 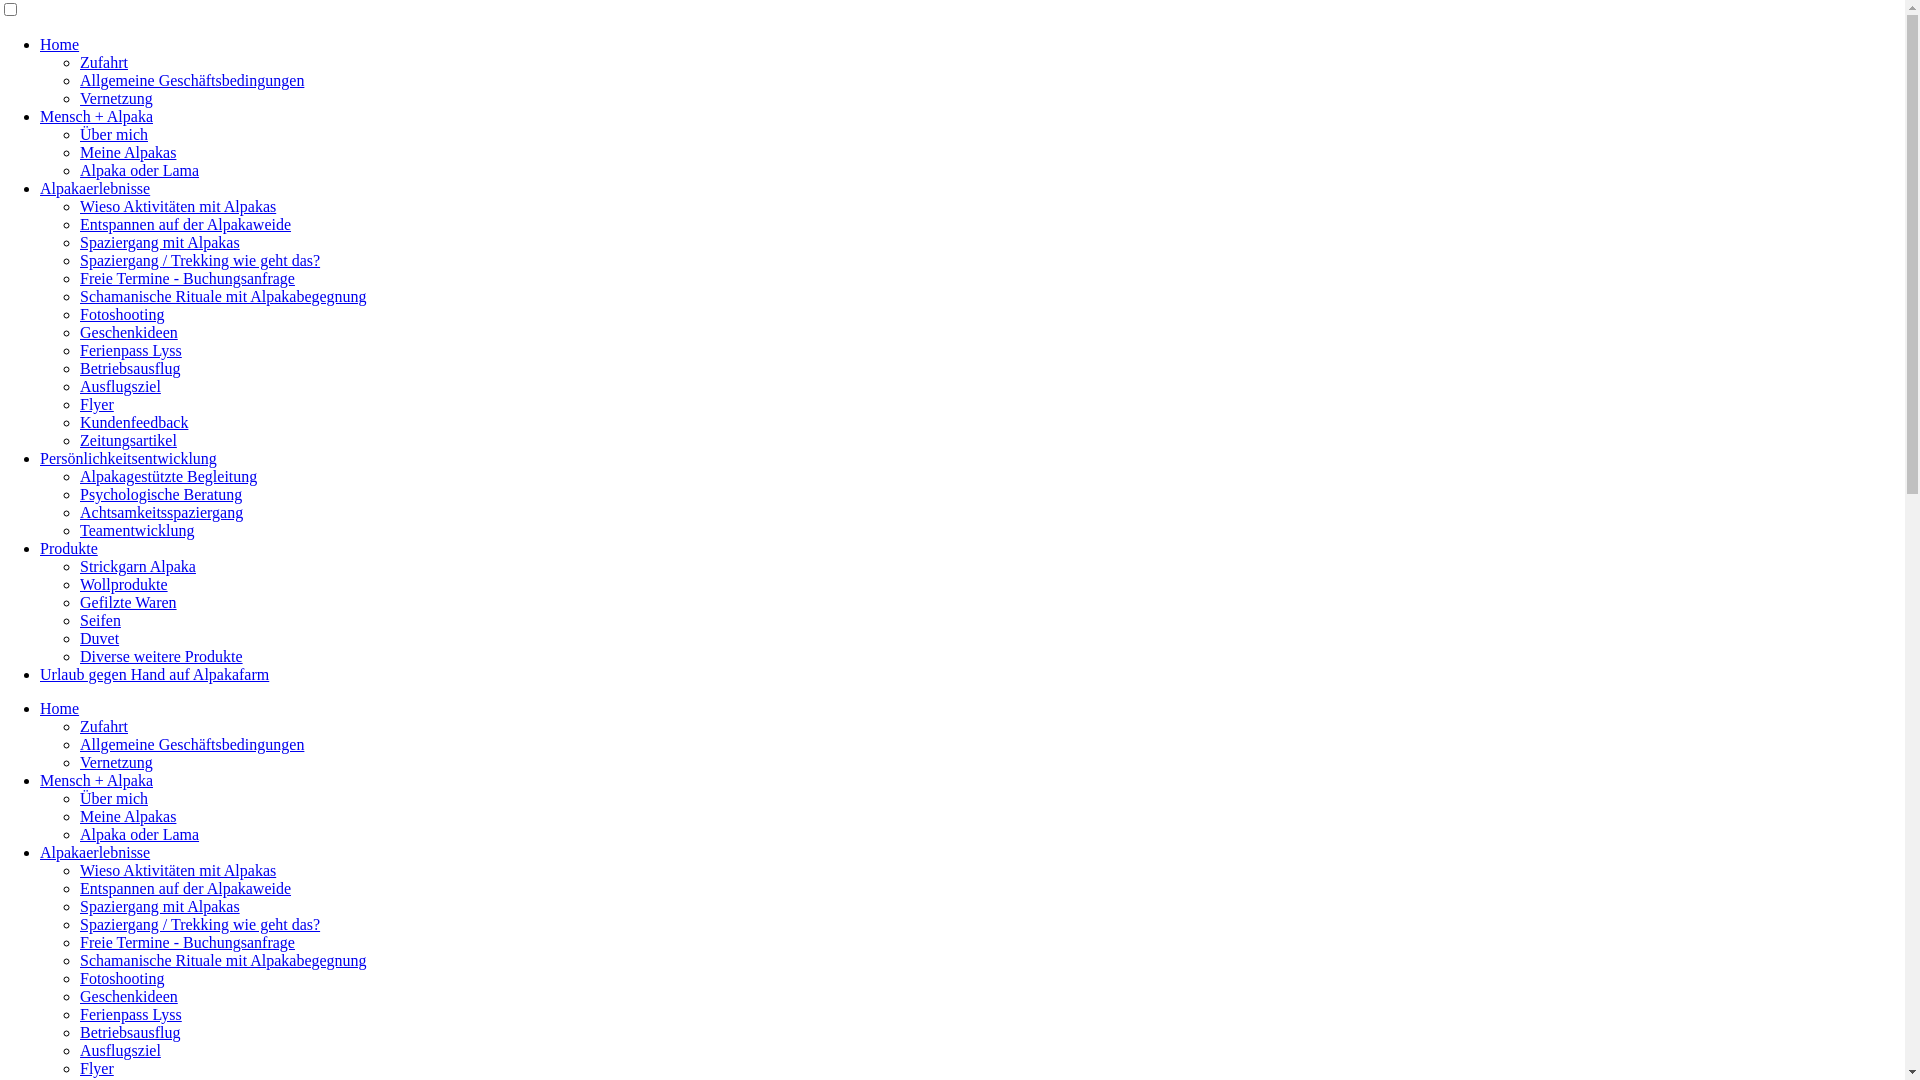 I want to click on Schamanische Rituale mit Alpakabegegnung, so click(x=224, y=960).